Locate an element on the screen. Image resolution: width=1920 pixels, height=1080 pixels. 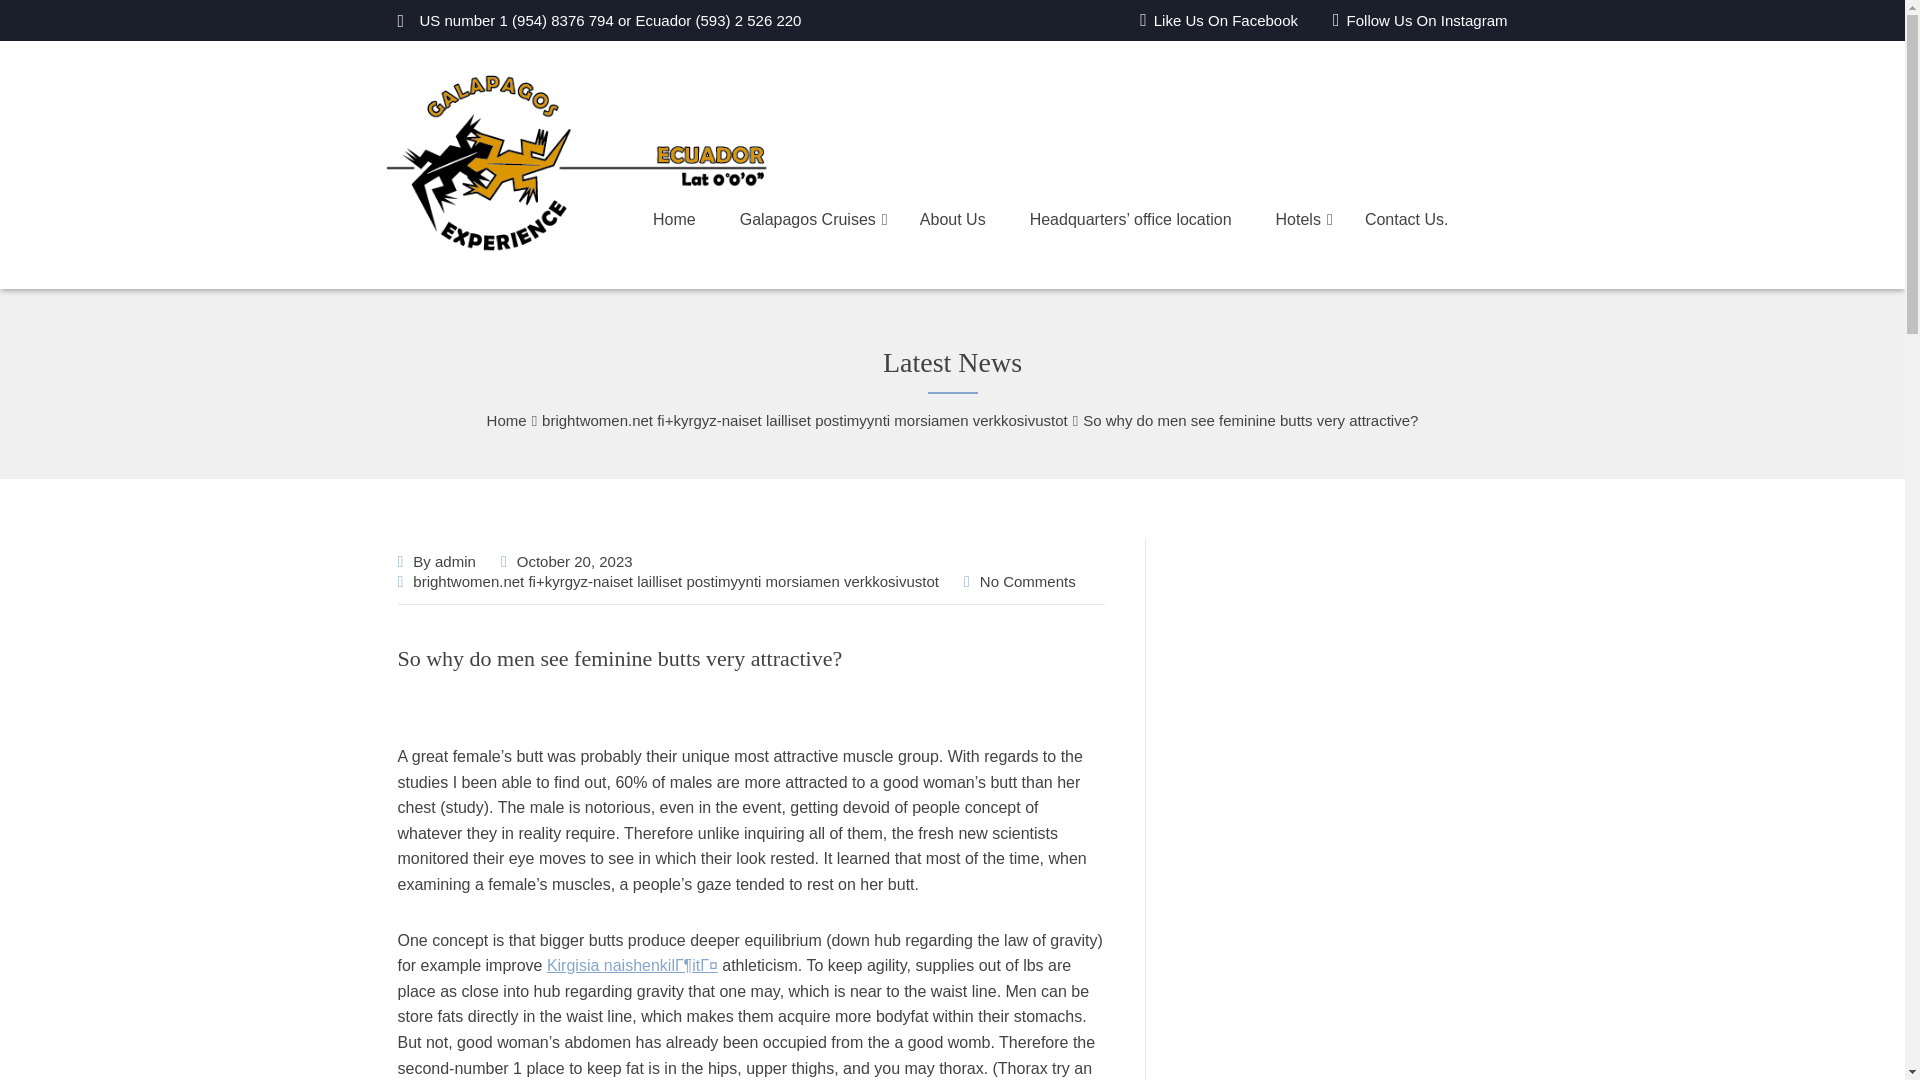
About Us is located at coordinates (974, 220).